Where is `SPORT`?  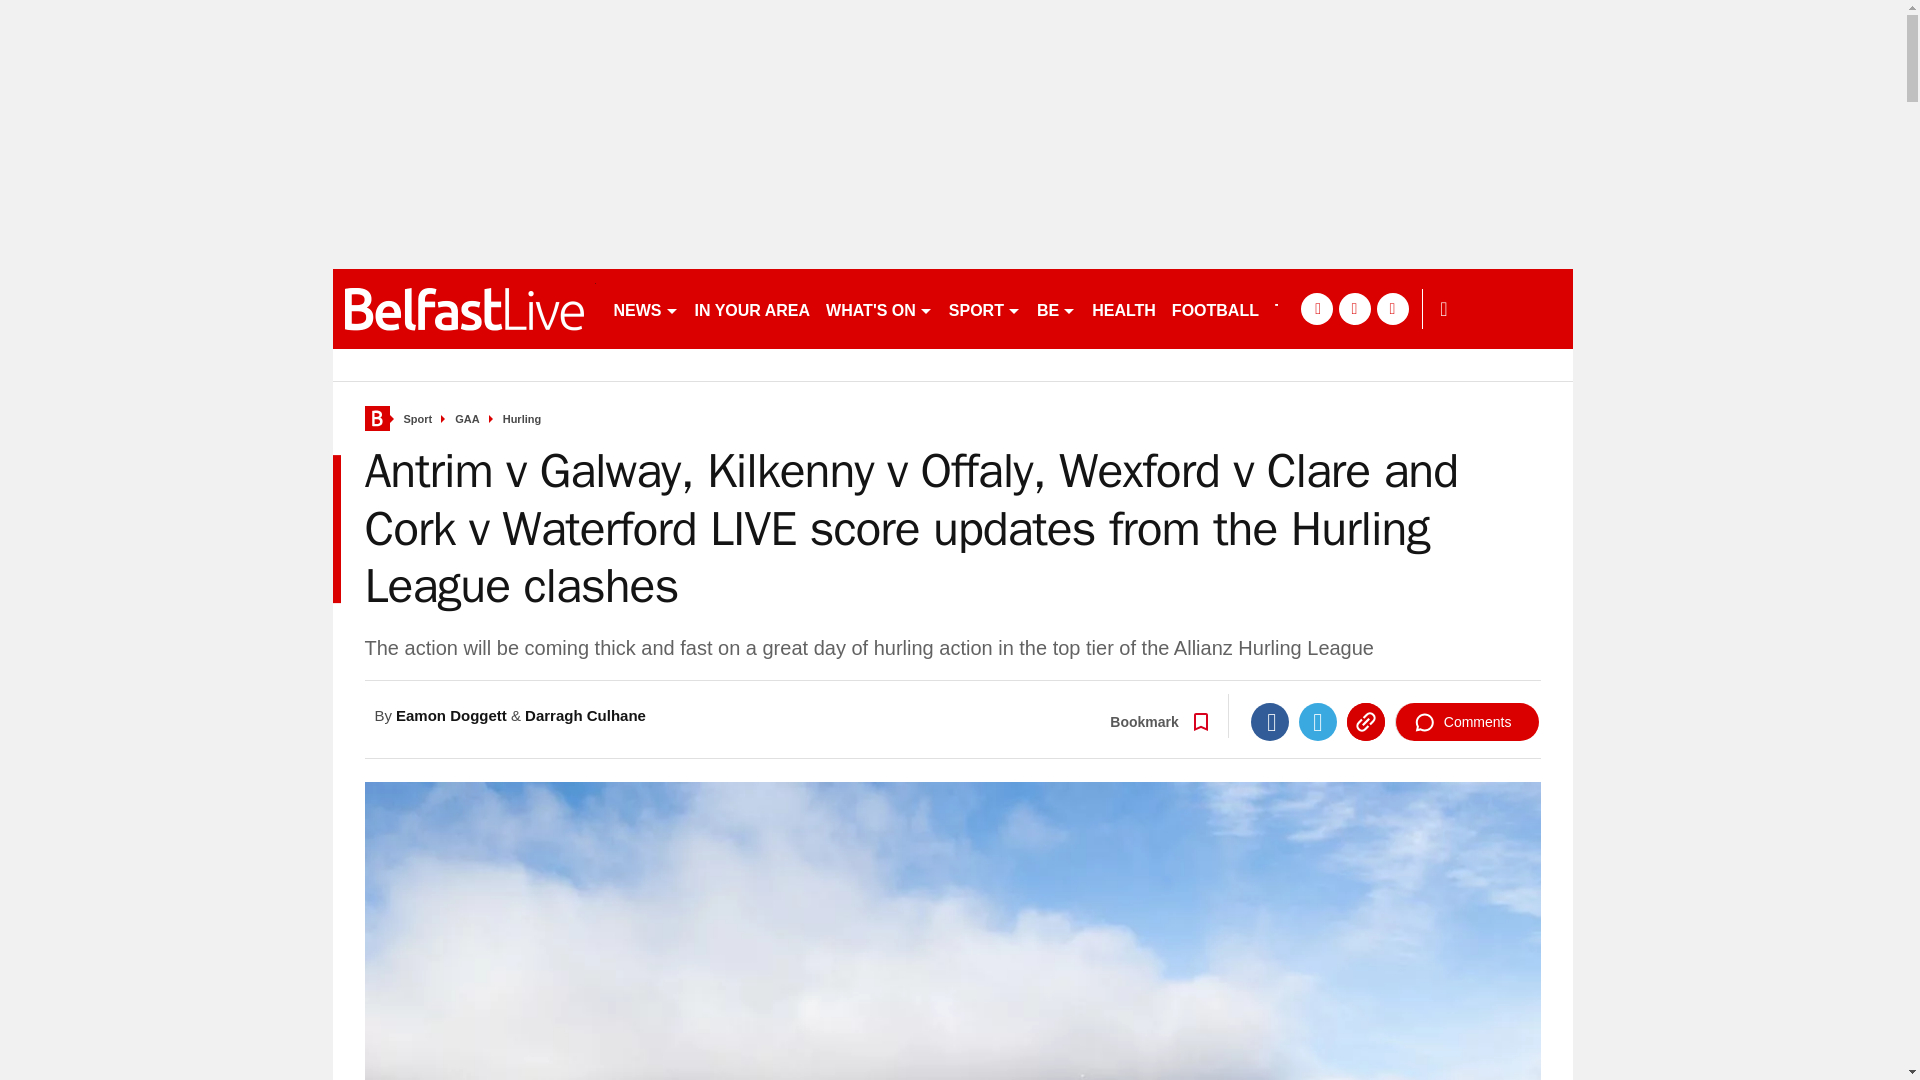
SPORT is located at coordinates (984, 308).